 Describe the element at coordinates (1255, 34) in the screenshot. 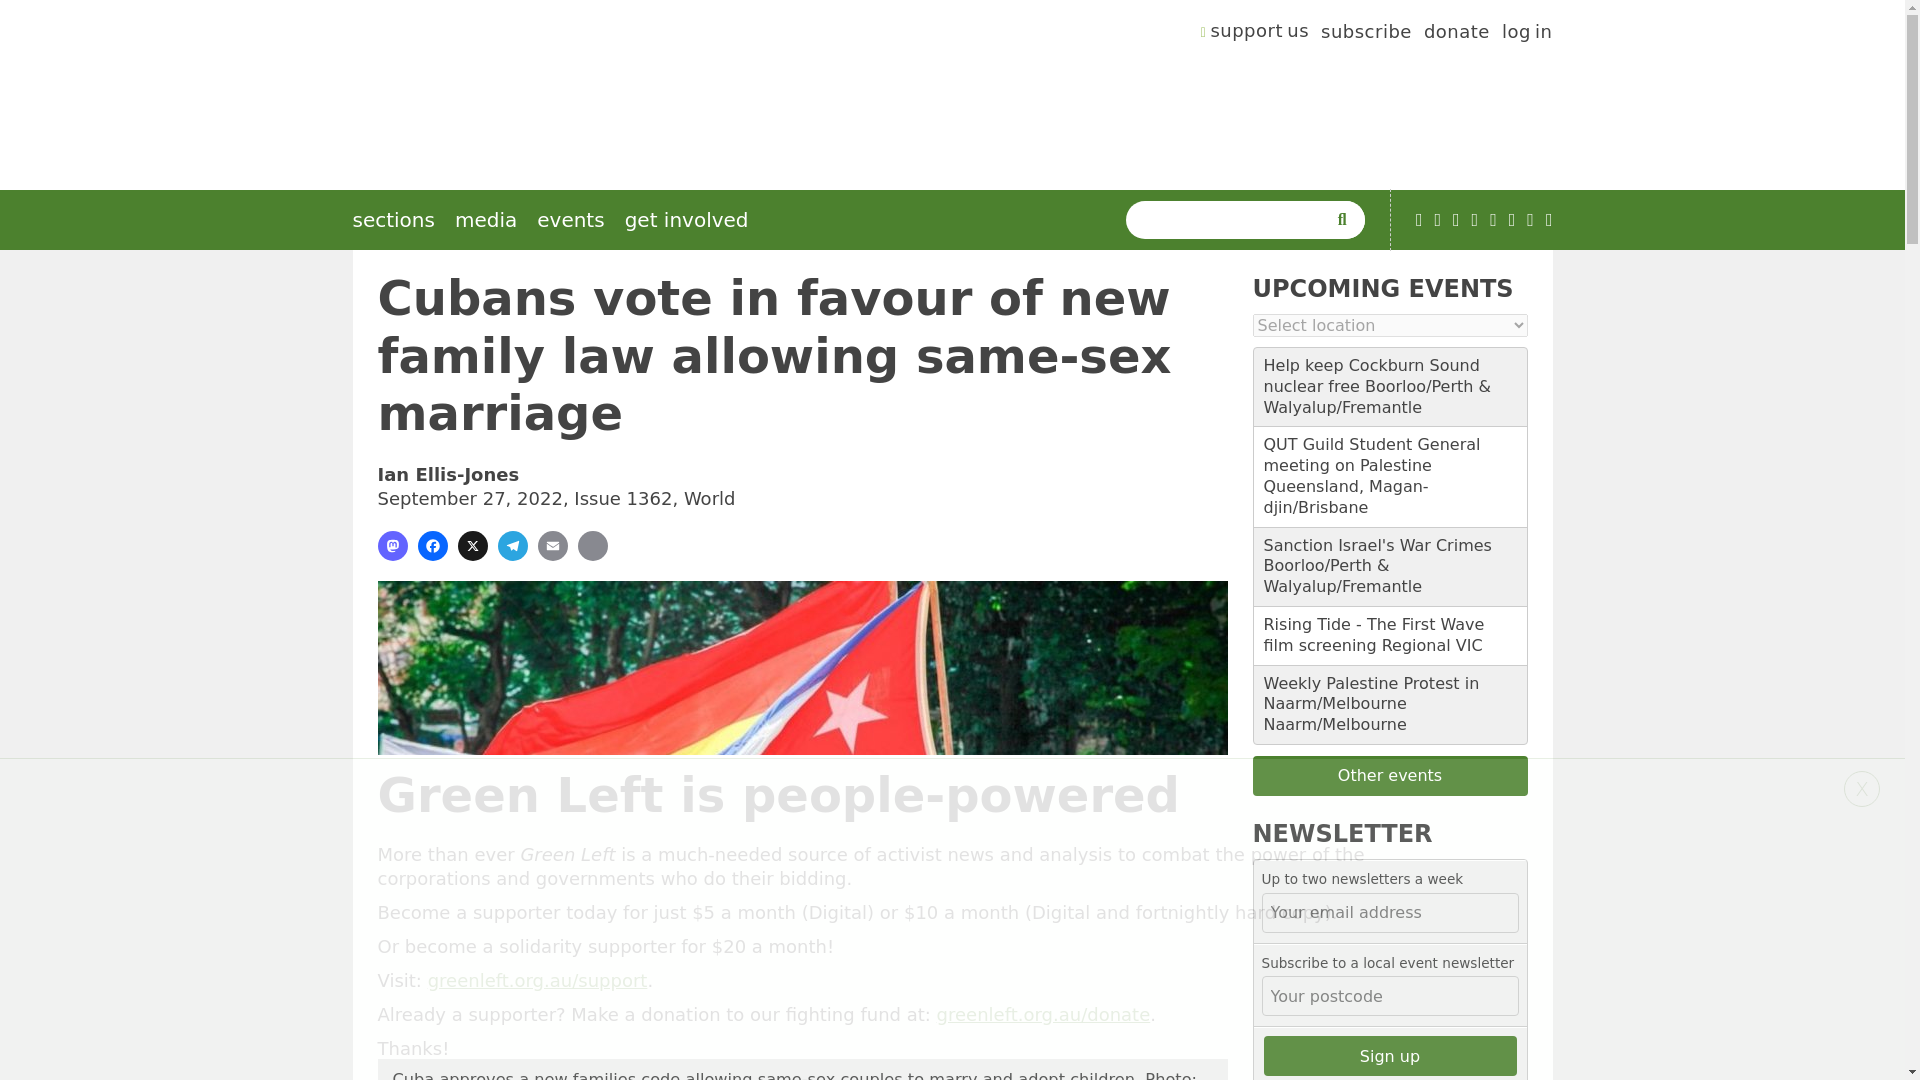

I see `support us` at that location.